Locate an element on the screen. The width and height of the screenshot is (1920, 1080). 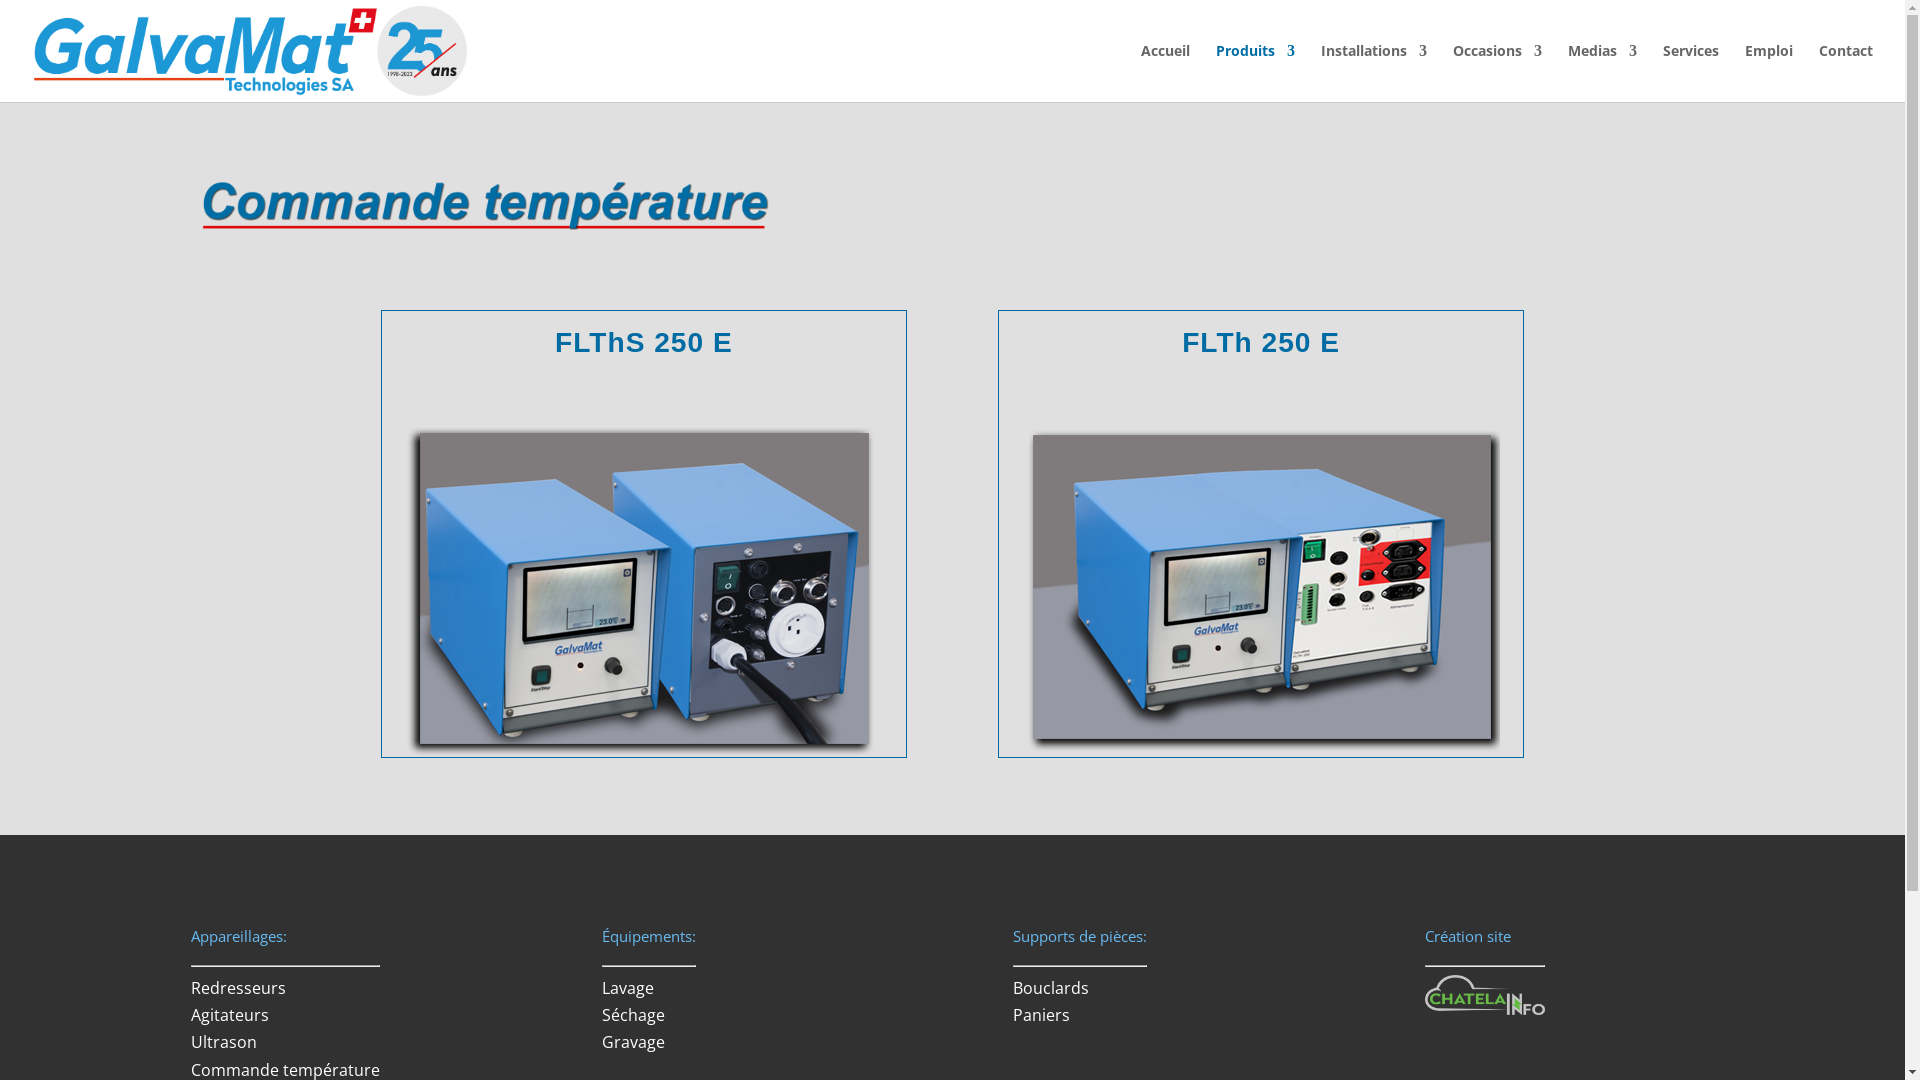
Produits is located at coordinates (1256, 73).